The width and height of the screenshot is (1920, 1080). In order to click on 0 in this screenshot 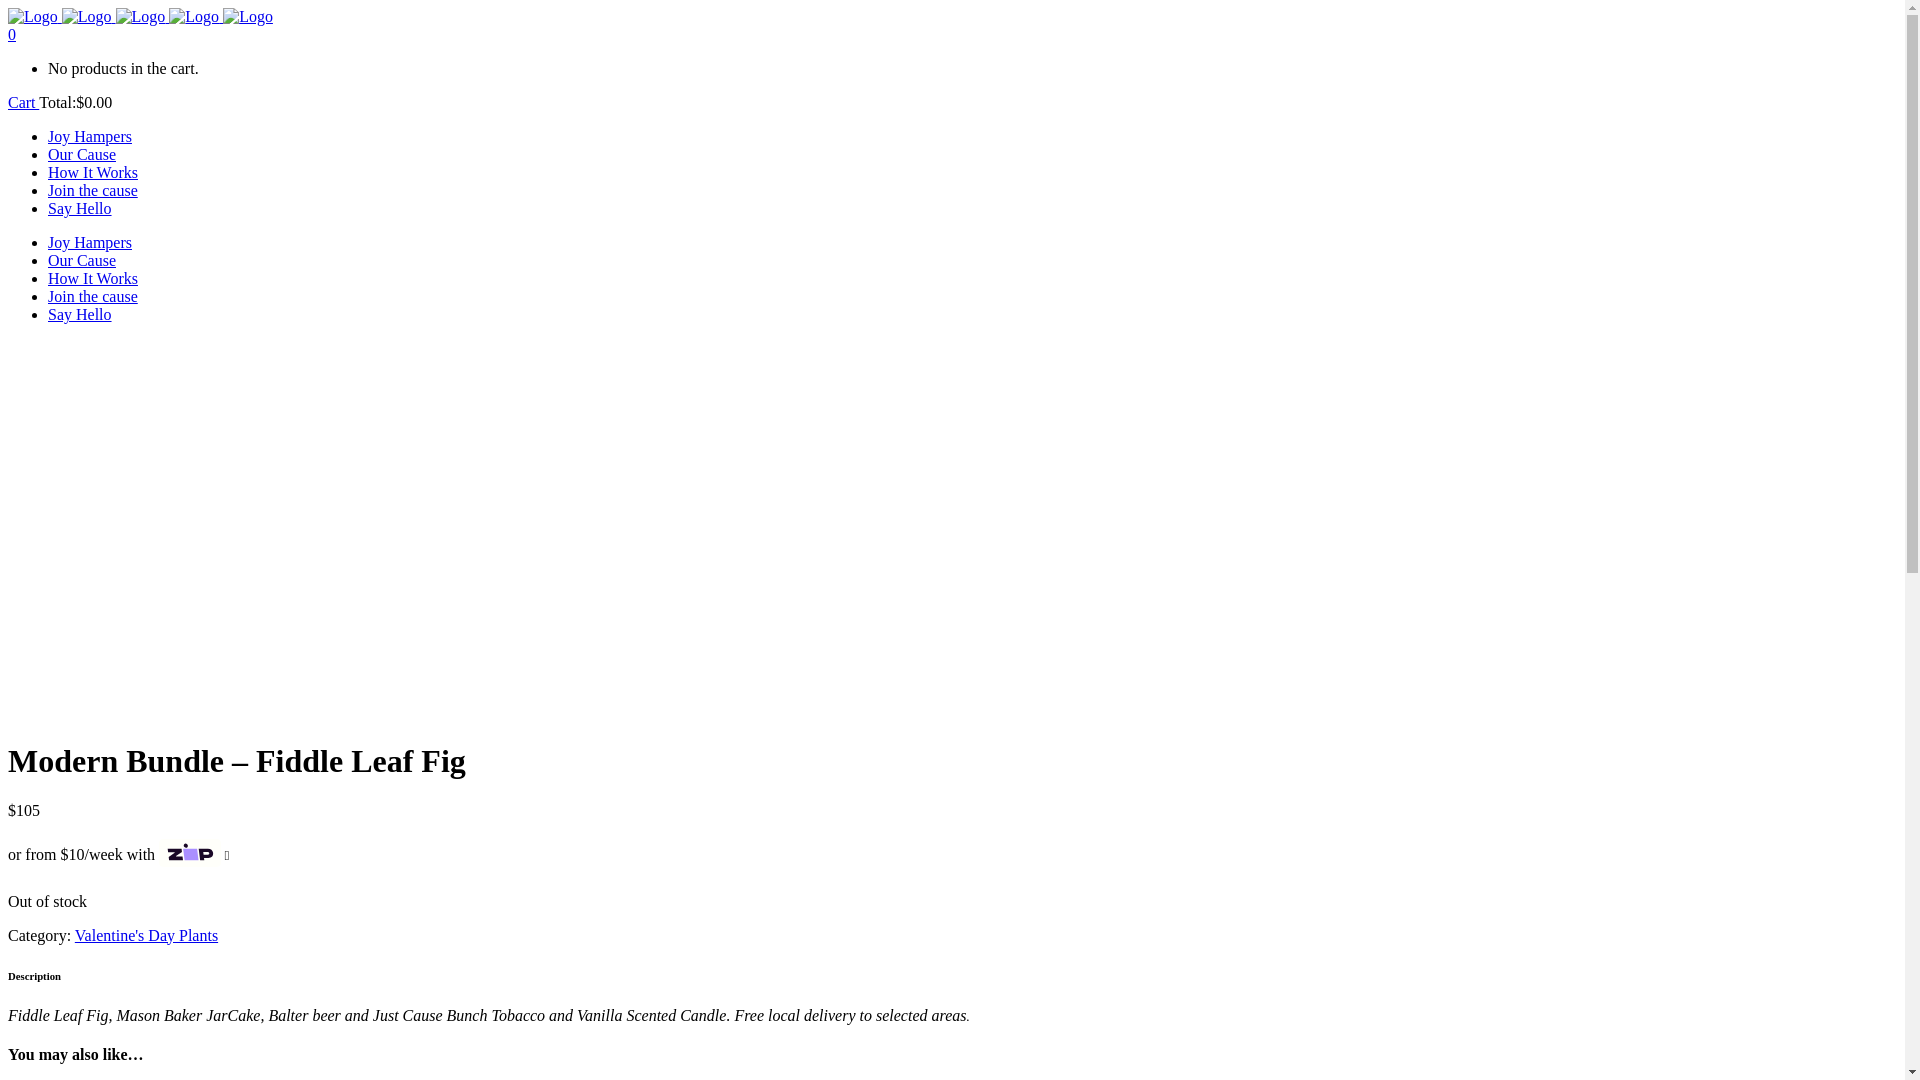, I will do `click(12, 34)`.